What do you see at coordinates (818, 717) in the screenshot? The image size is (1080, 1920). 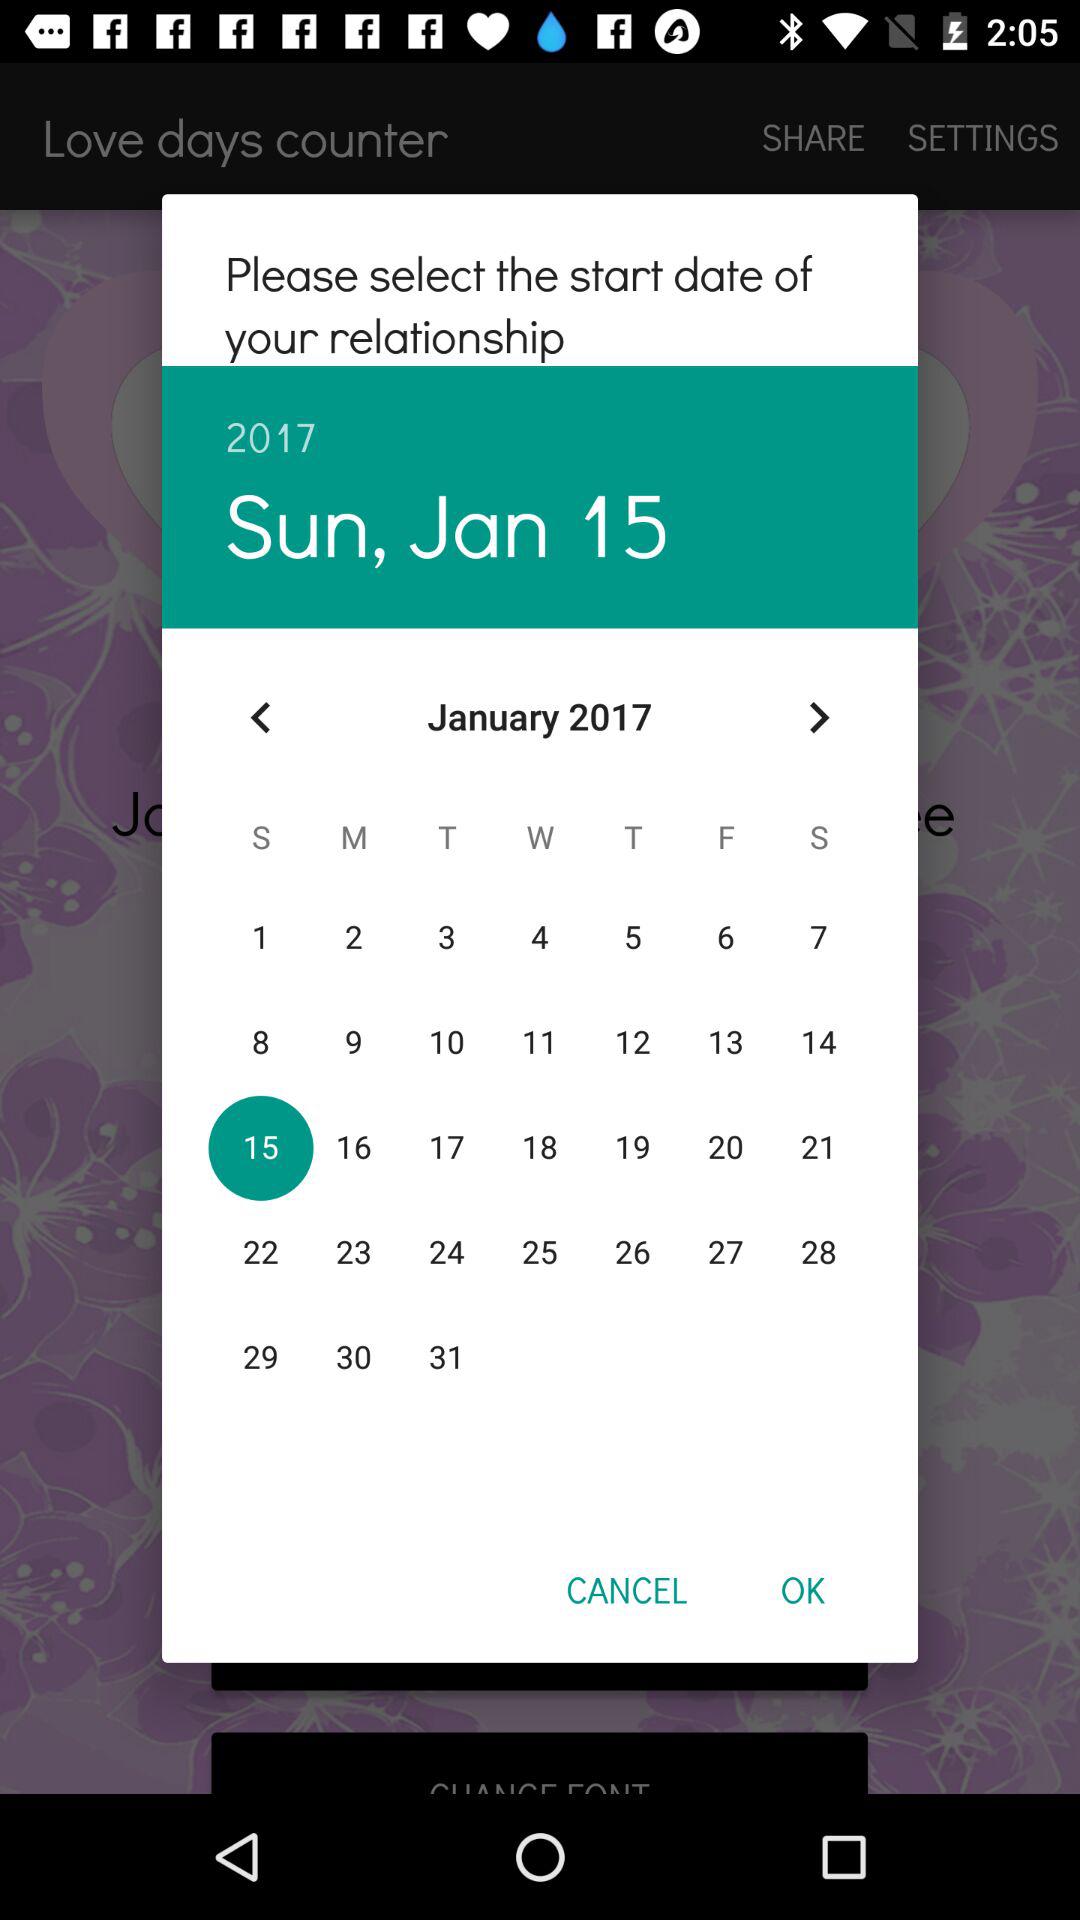 I see `open icon above the ok icon` at bounding box center [818, 717].